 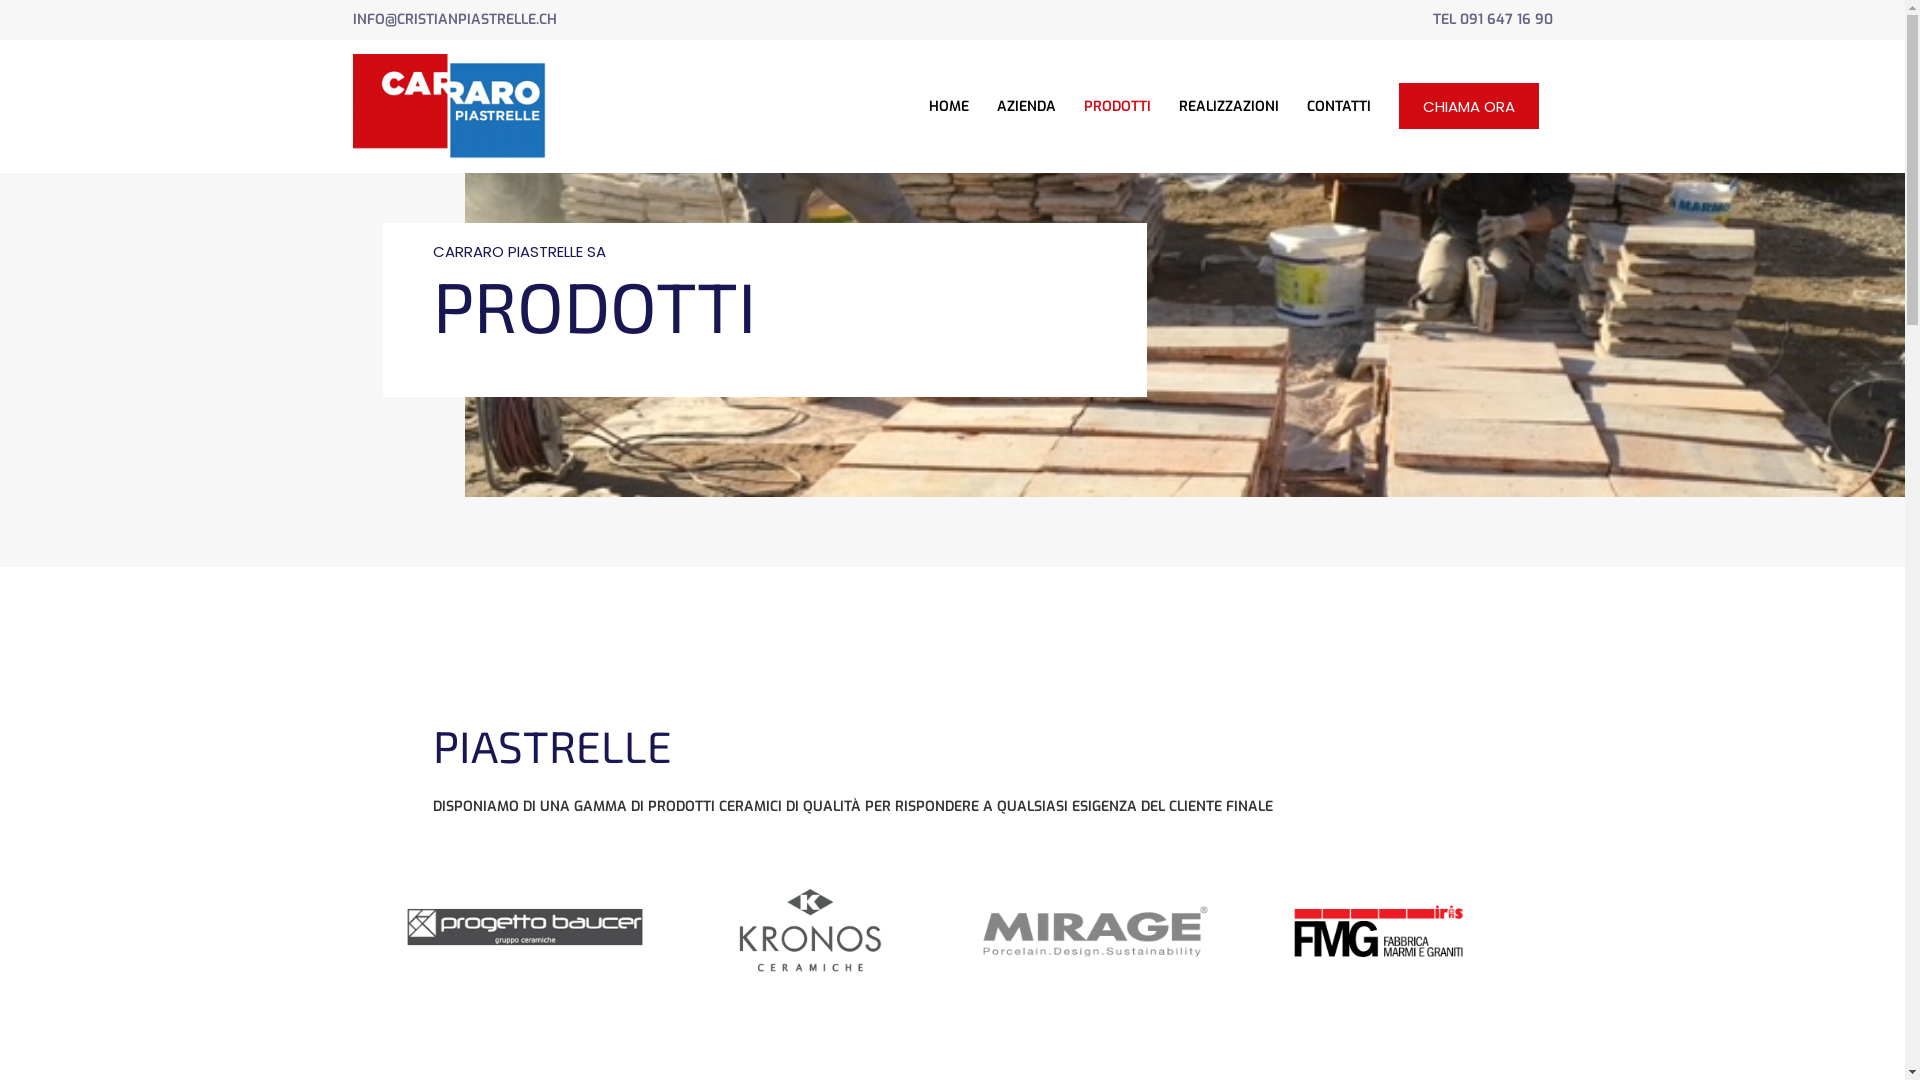 I want to click on CHIAMA ORA, so click(x=1468, y=106).